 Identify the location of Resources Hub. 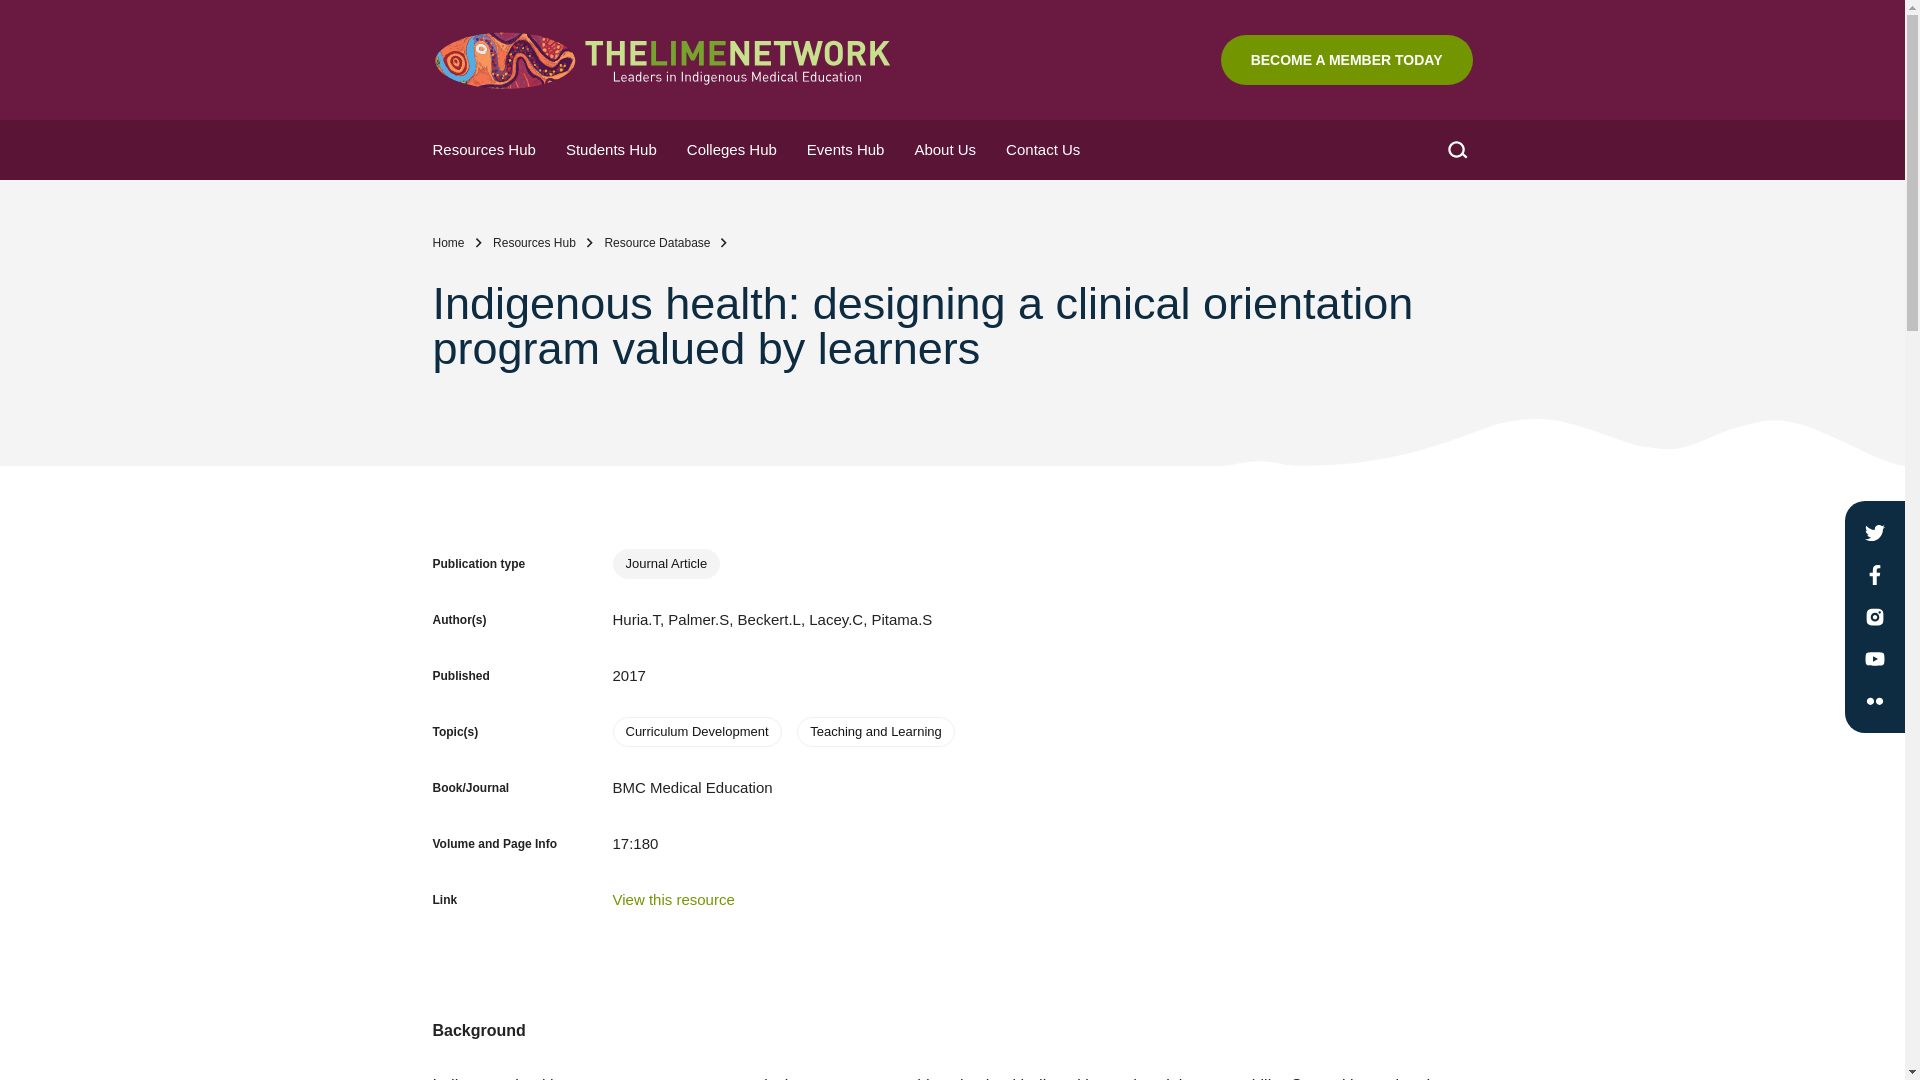
(484, 150).